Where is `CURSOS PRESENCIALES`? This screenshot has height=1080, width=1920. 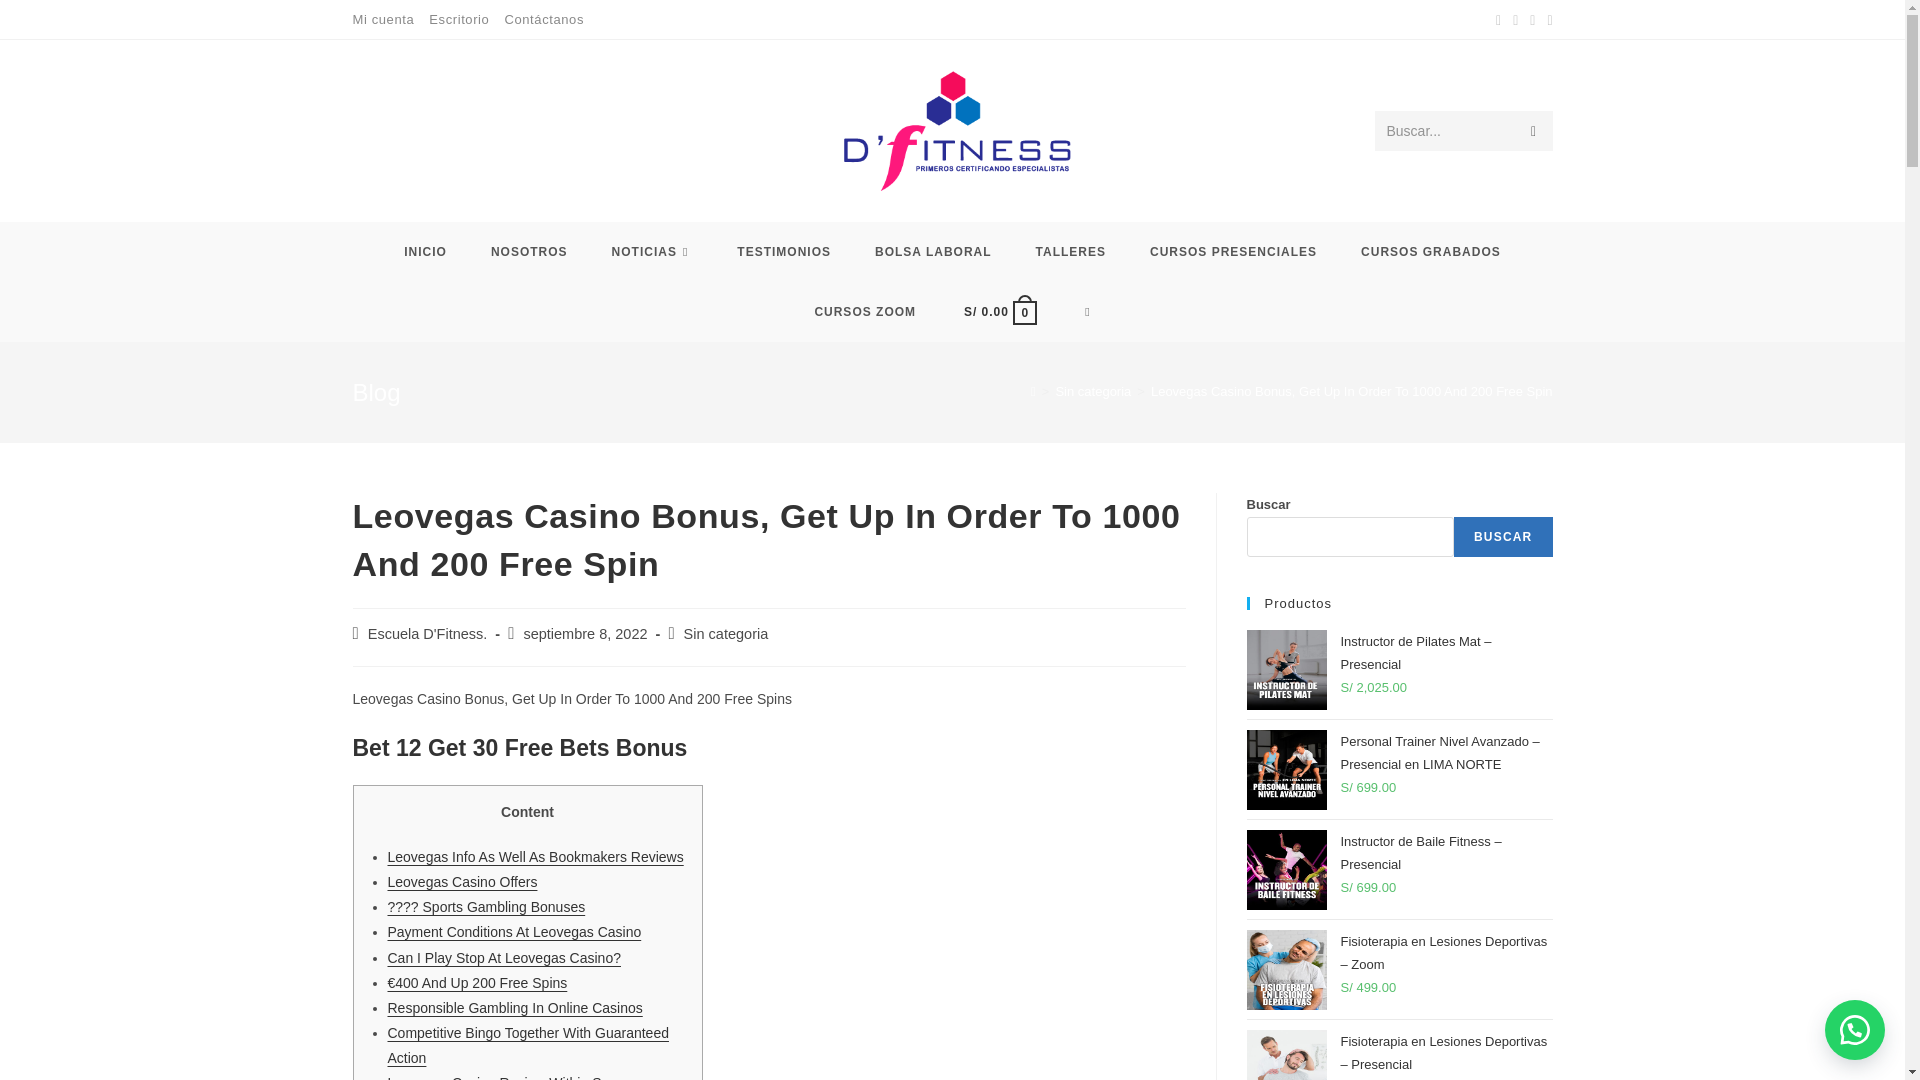 CURSOS PRESENCIALES is located at coordinates (1233, 252).